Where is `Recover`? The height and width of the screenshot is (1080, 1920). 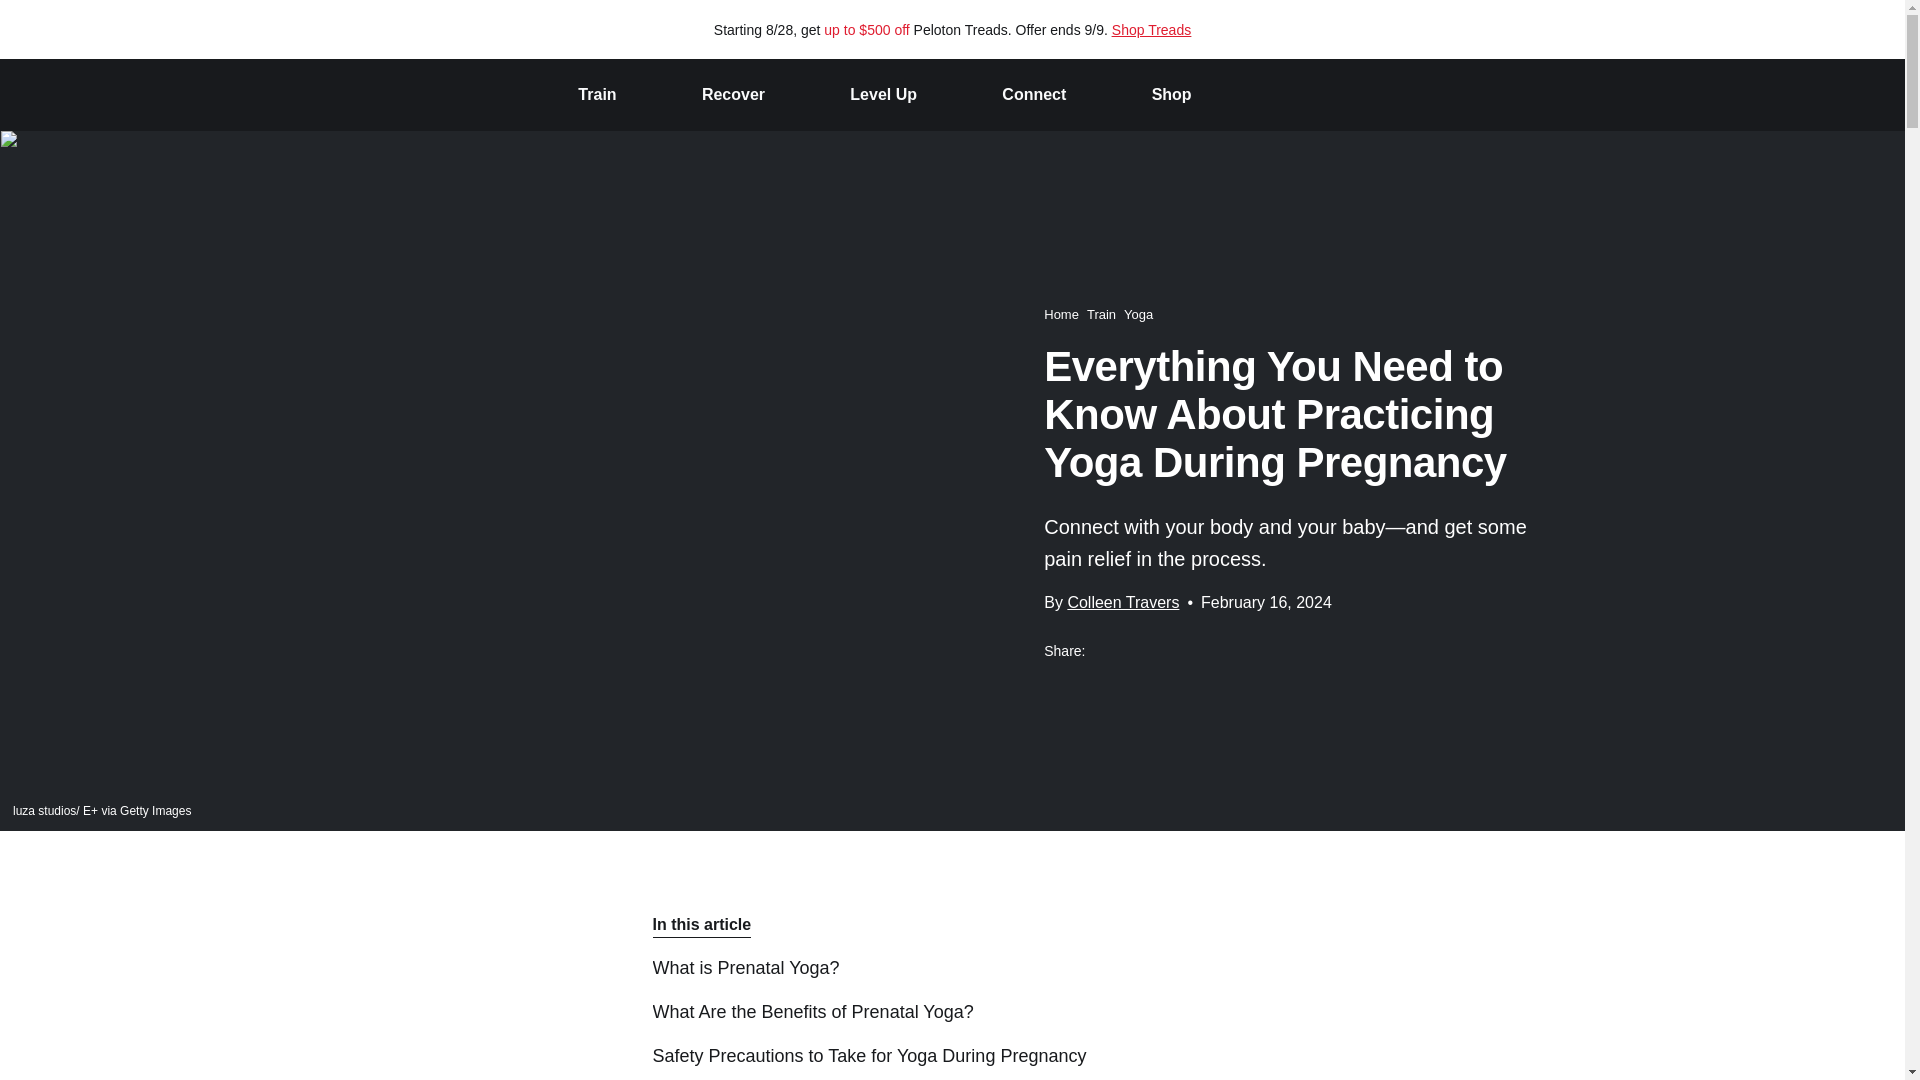 Recover is located at coordinates (733, 95).